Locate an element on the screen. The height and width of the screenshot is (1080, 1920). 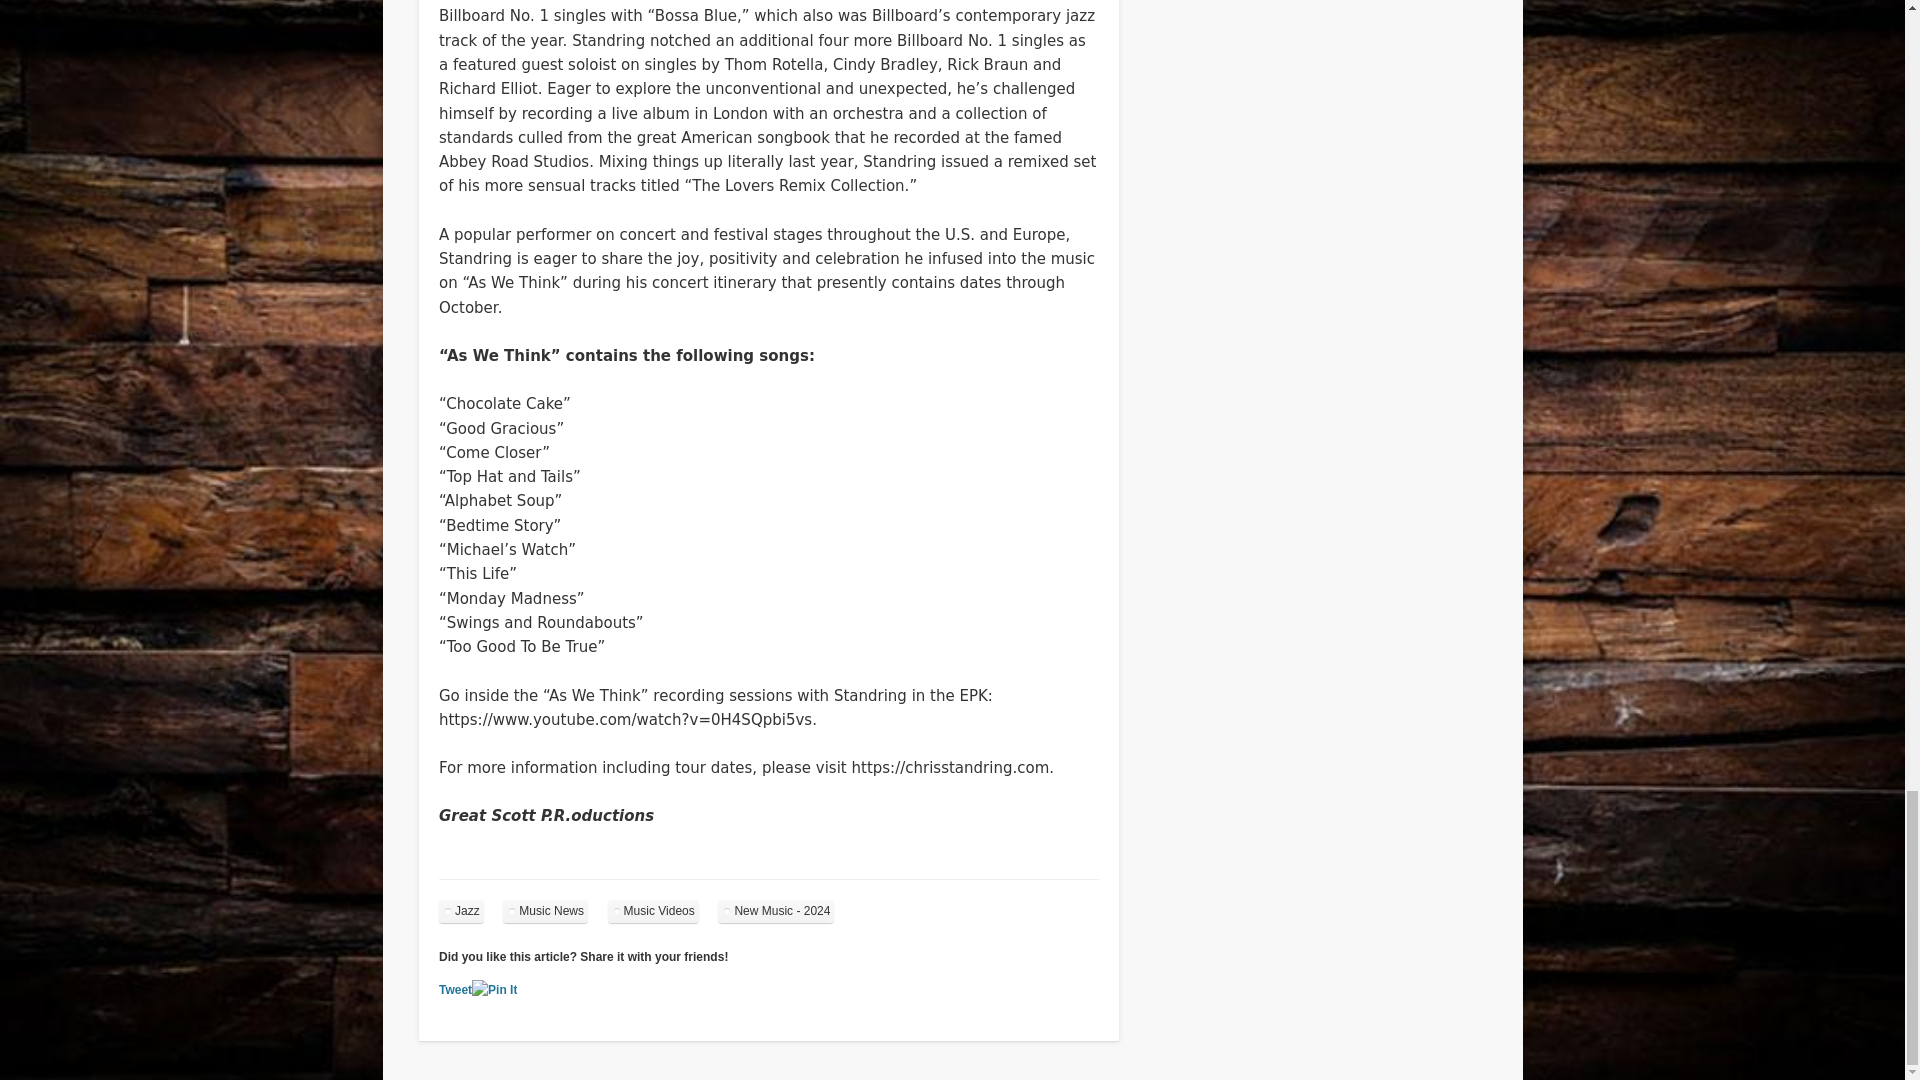
Tweet is located at coordinates (456, 989).